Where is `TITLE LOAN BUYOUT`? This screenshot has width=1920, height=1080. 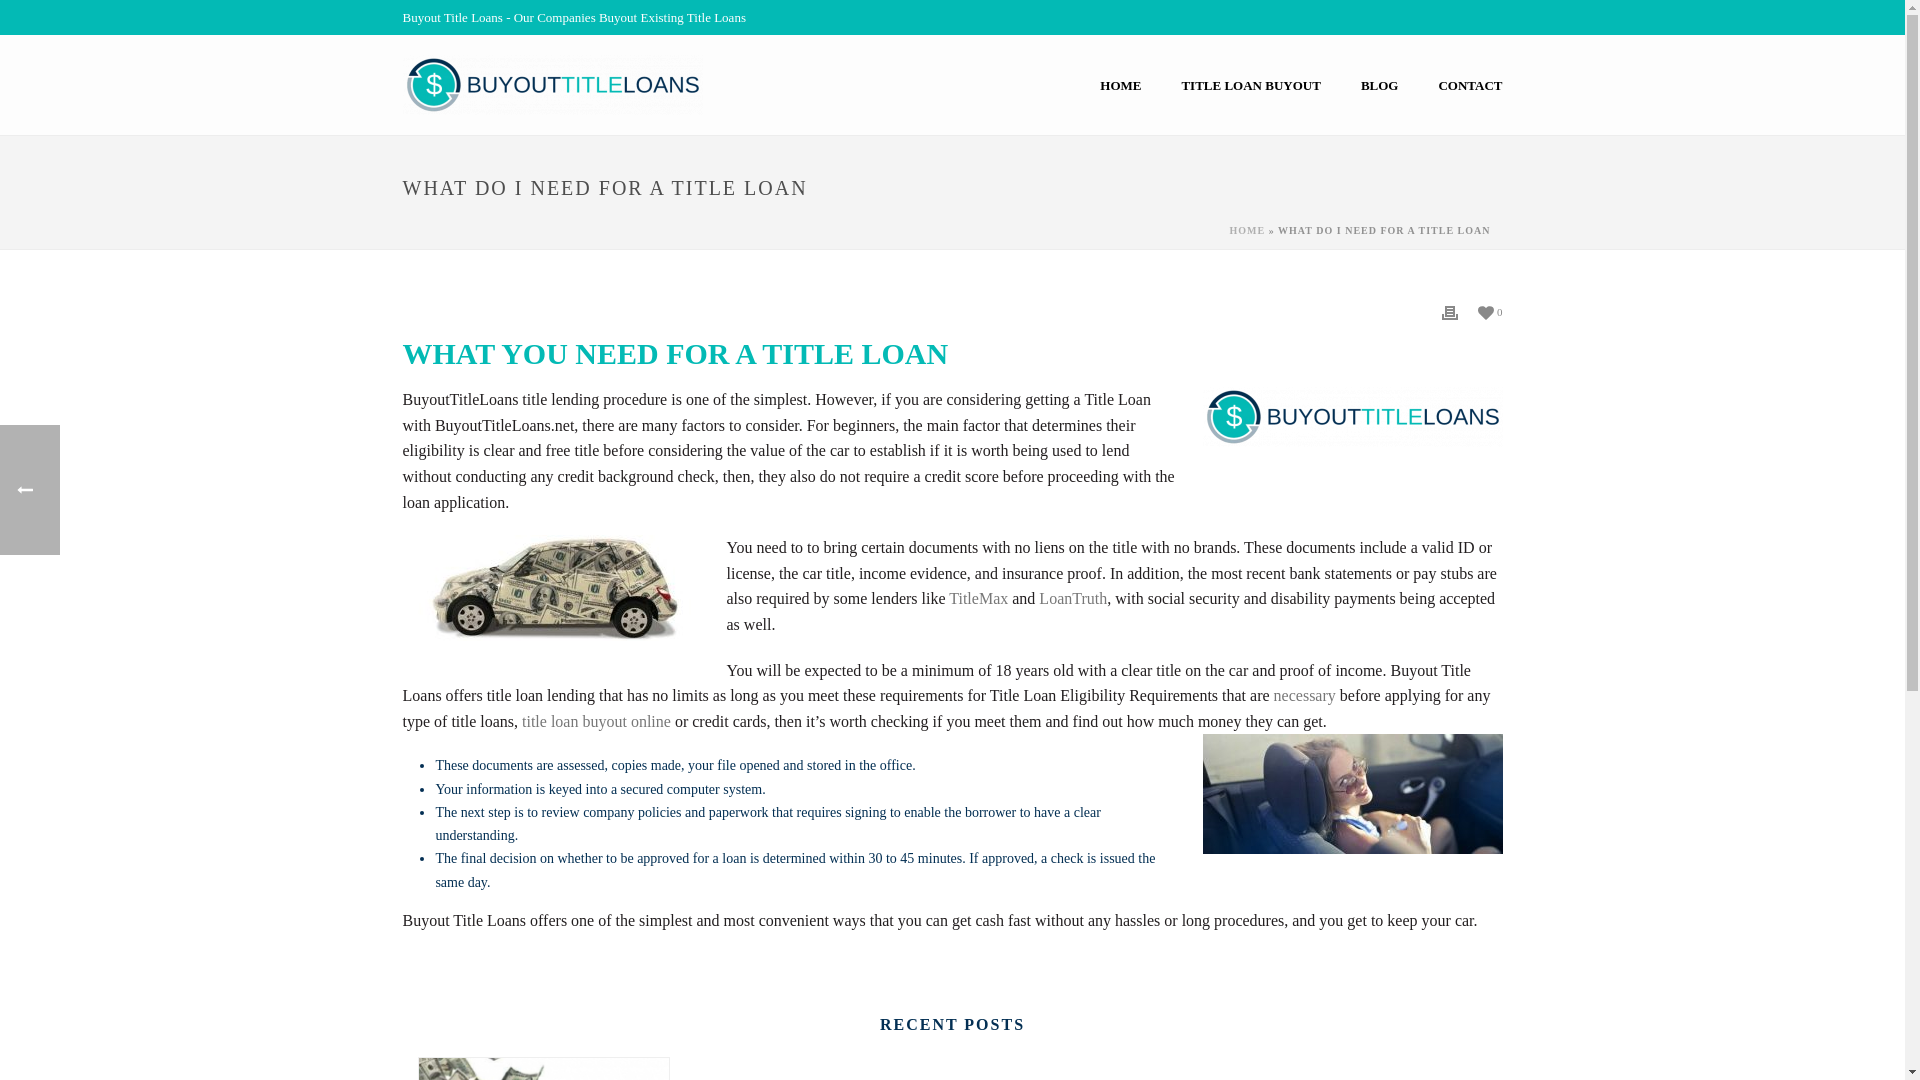 TITLE LOAN BUYOUT is located at coordinates (1250, 86).